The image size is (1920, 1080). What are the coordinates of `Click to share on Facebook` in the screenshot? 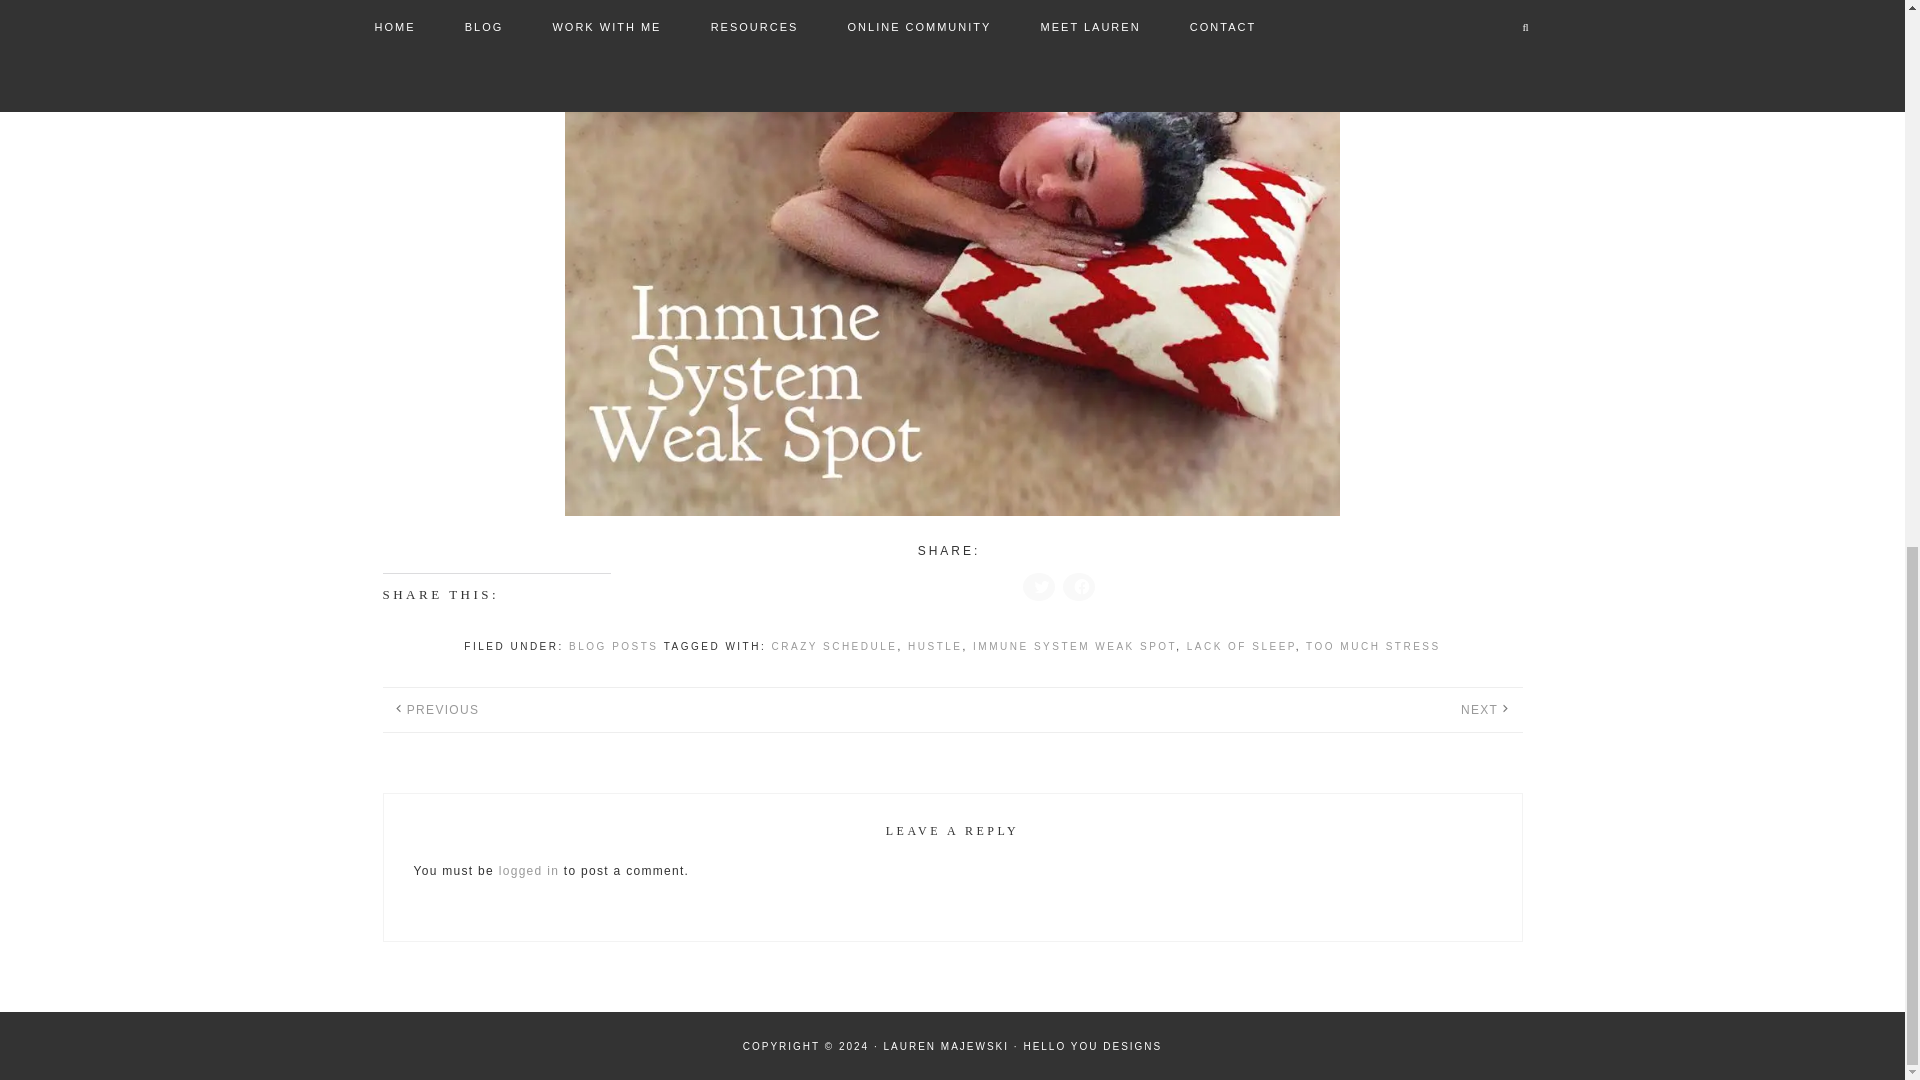 It's located at (1078, 586).